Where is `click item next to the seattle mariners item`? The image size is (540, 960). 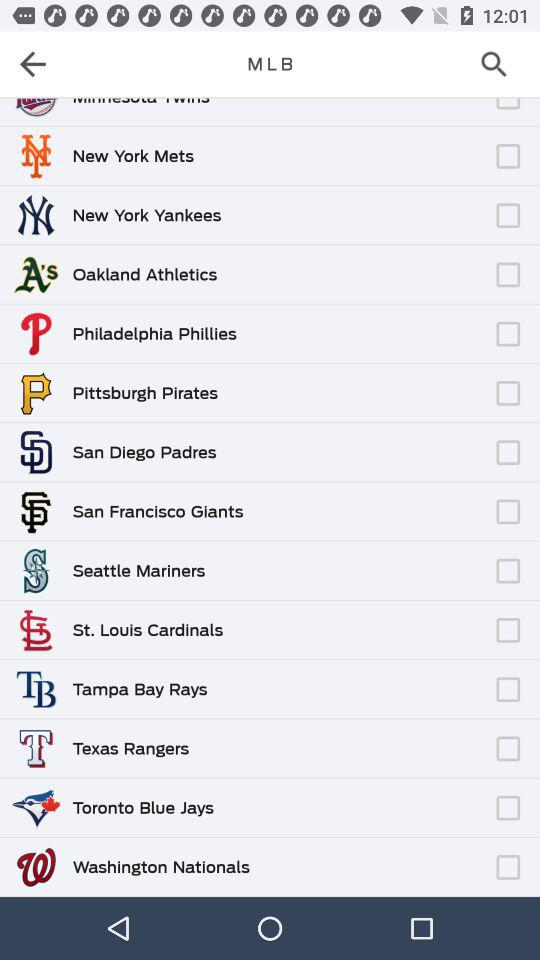
click item next to the seattle mariners item is located at coordinates (347, 561).